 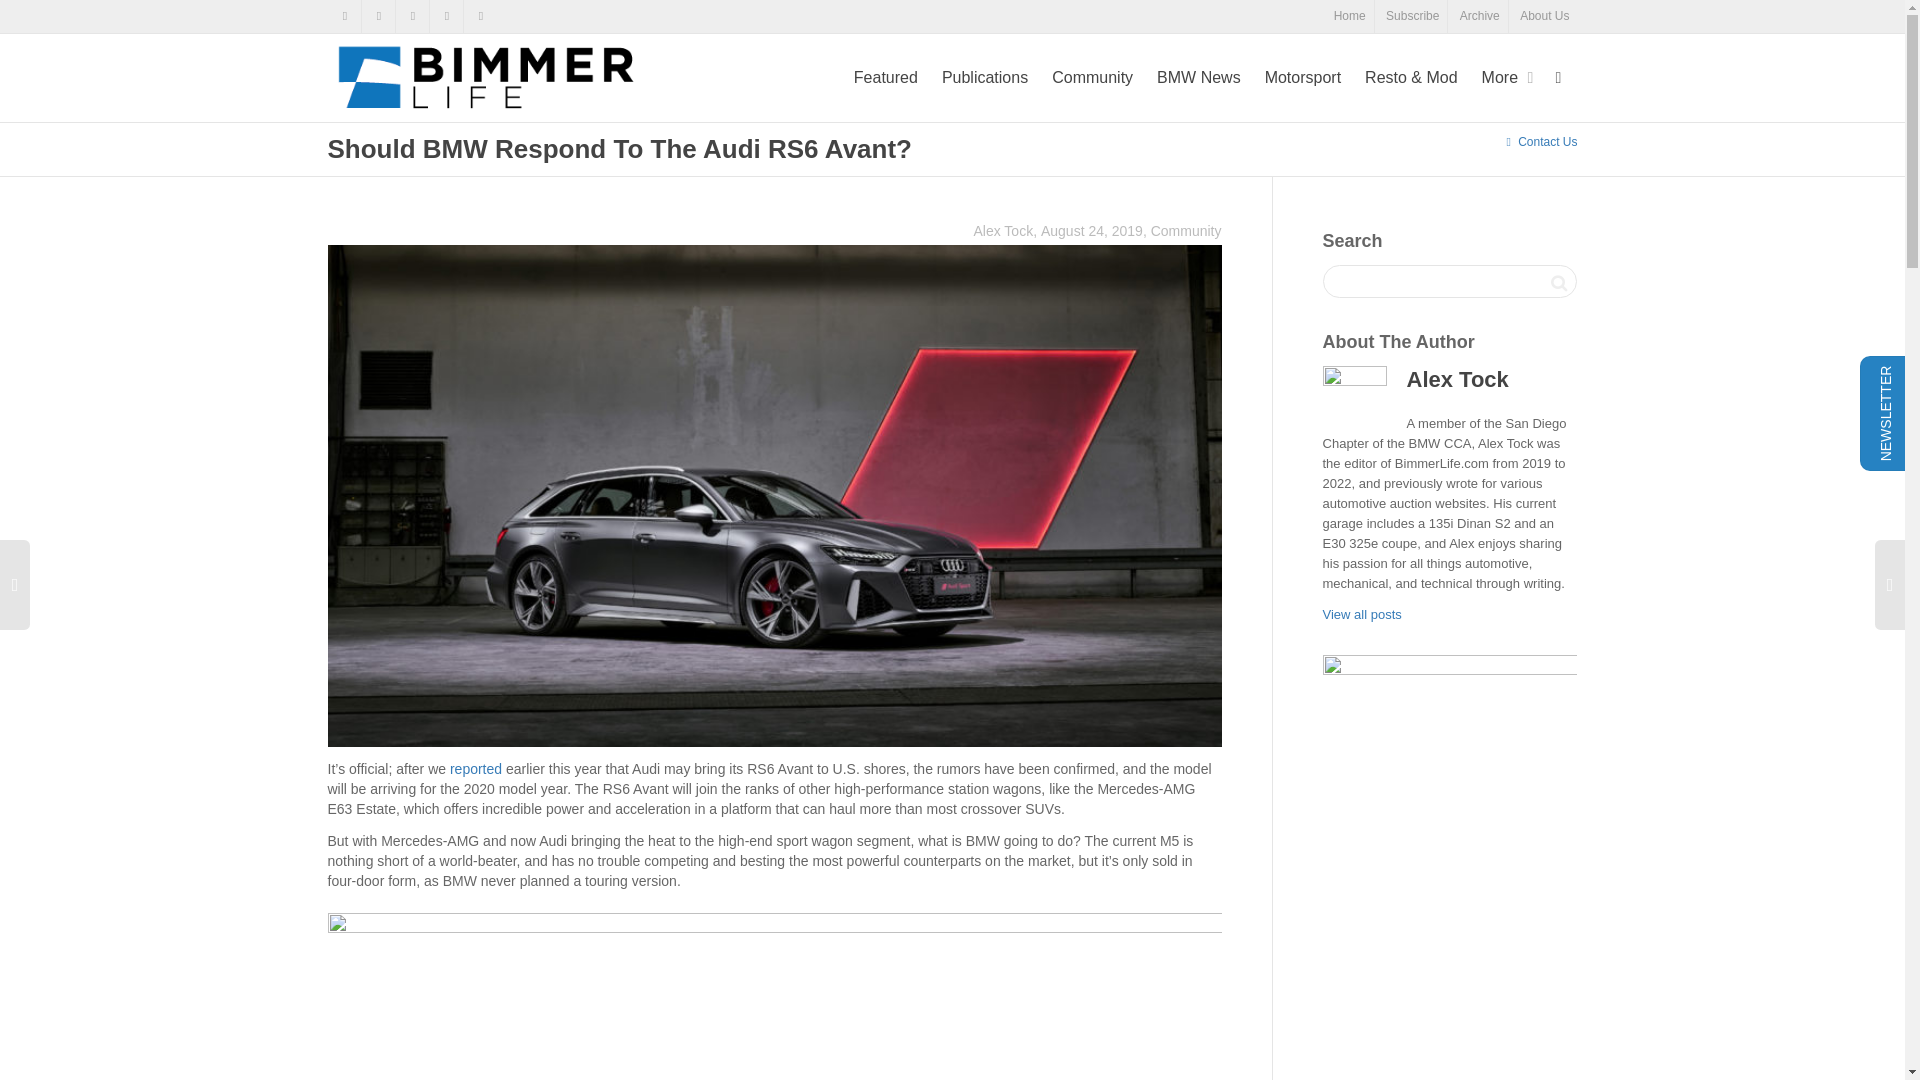 I want to click on BMW News, so click(x=1198, y=78).